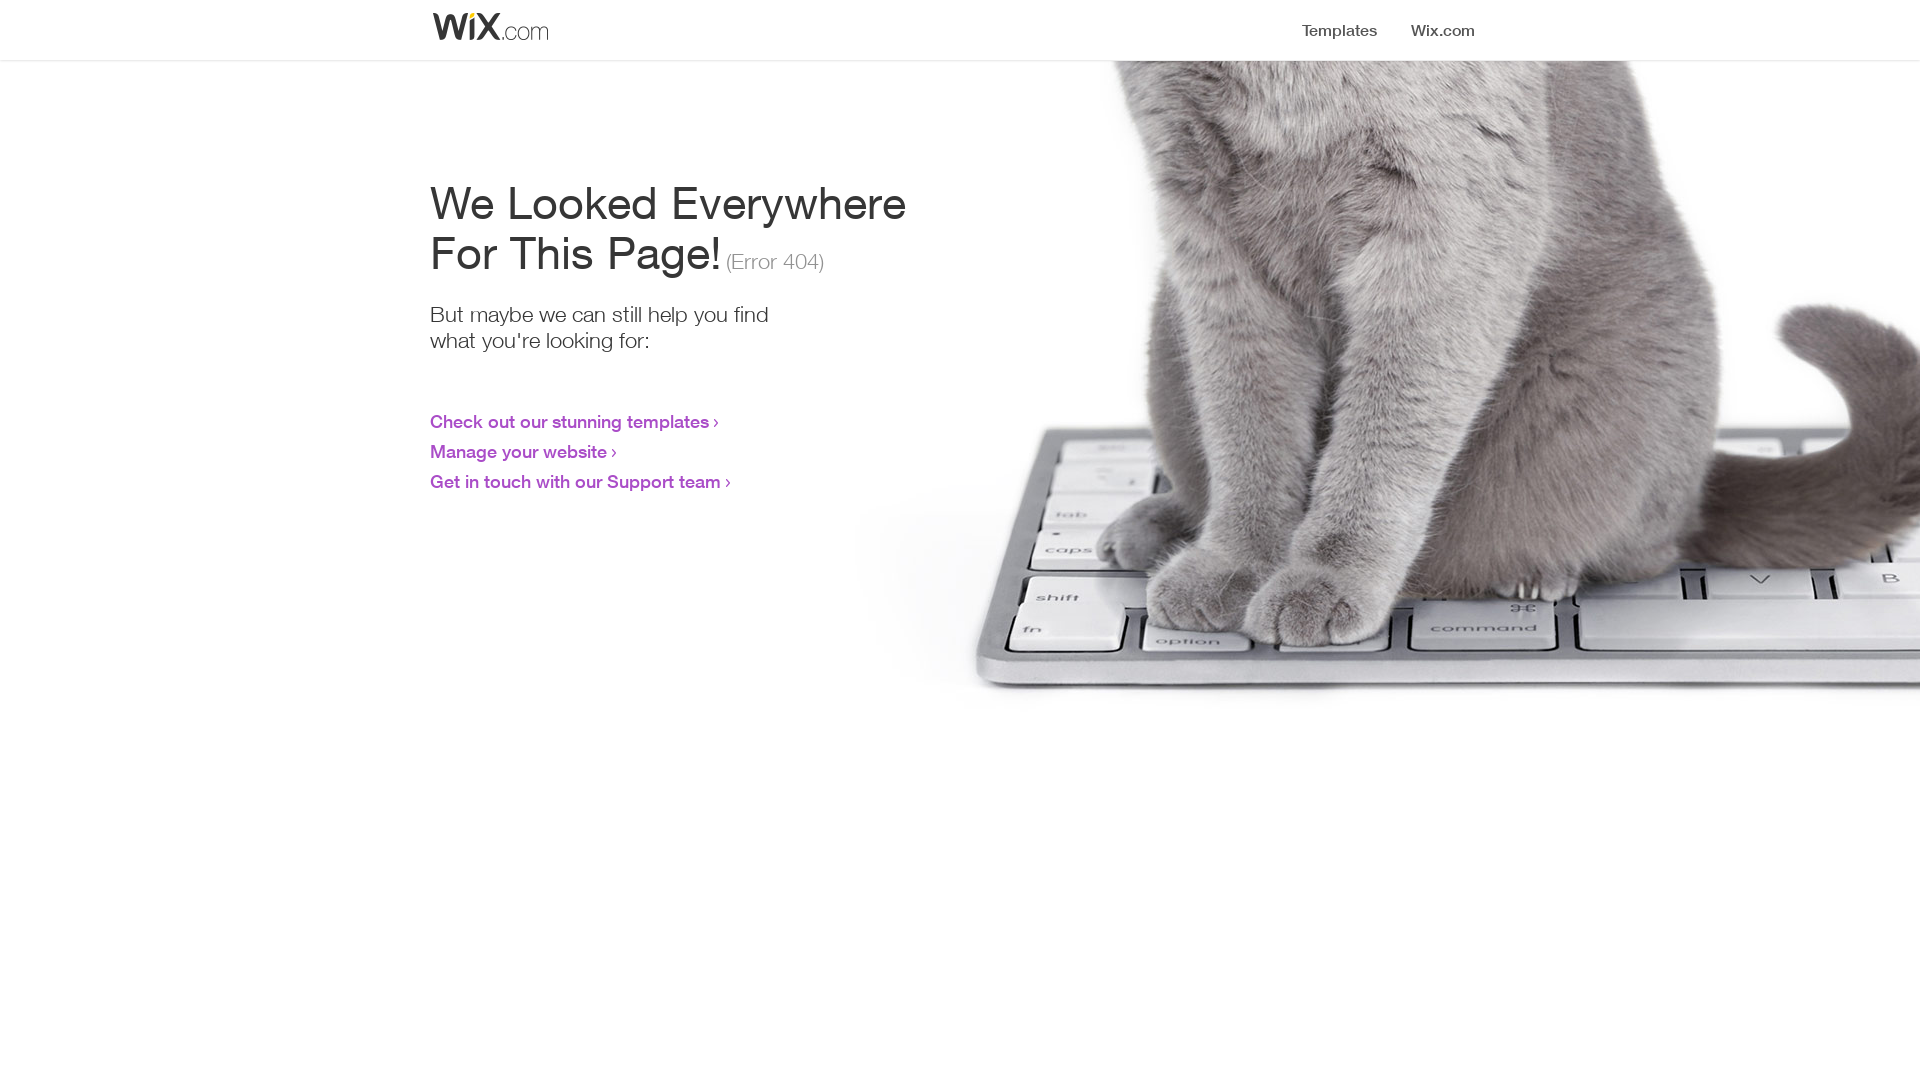  I want to click on Get in touch with our Support team, so click(576, 481).